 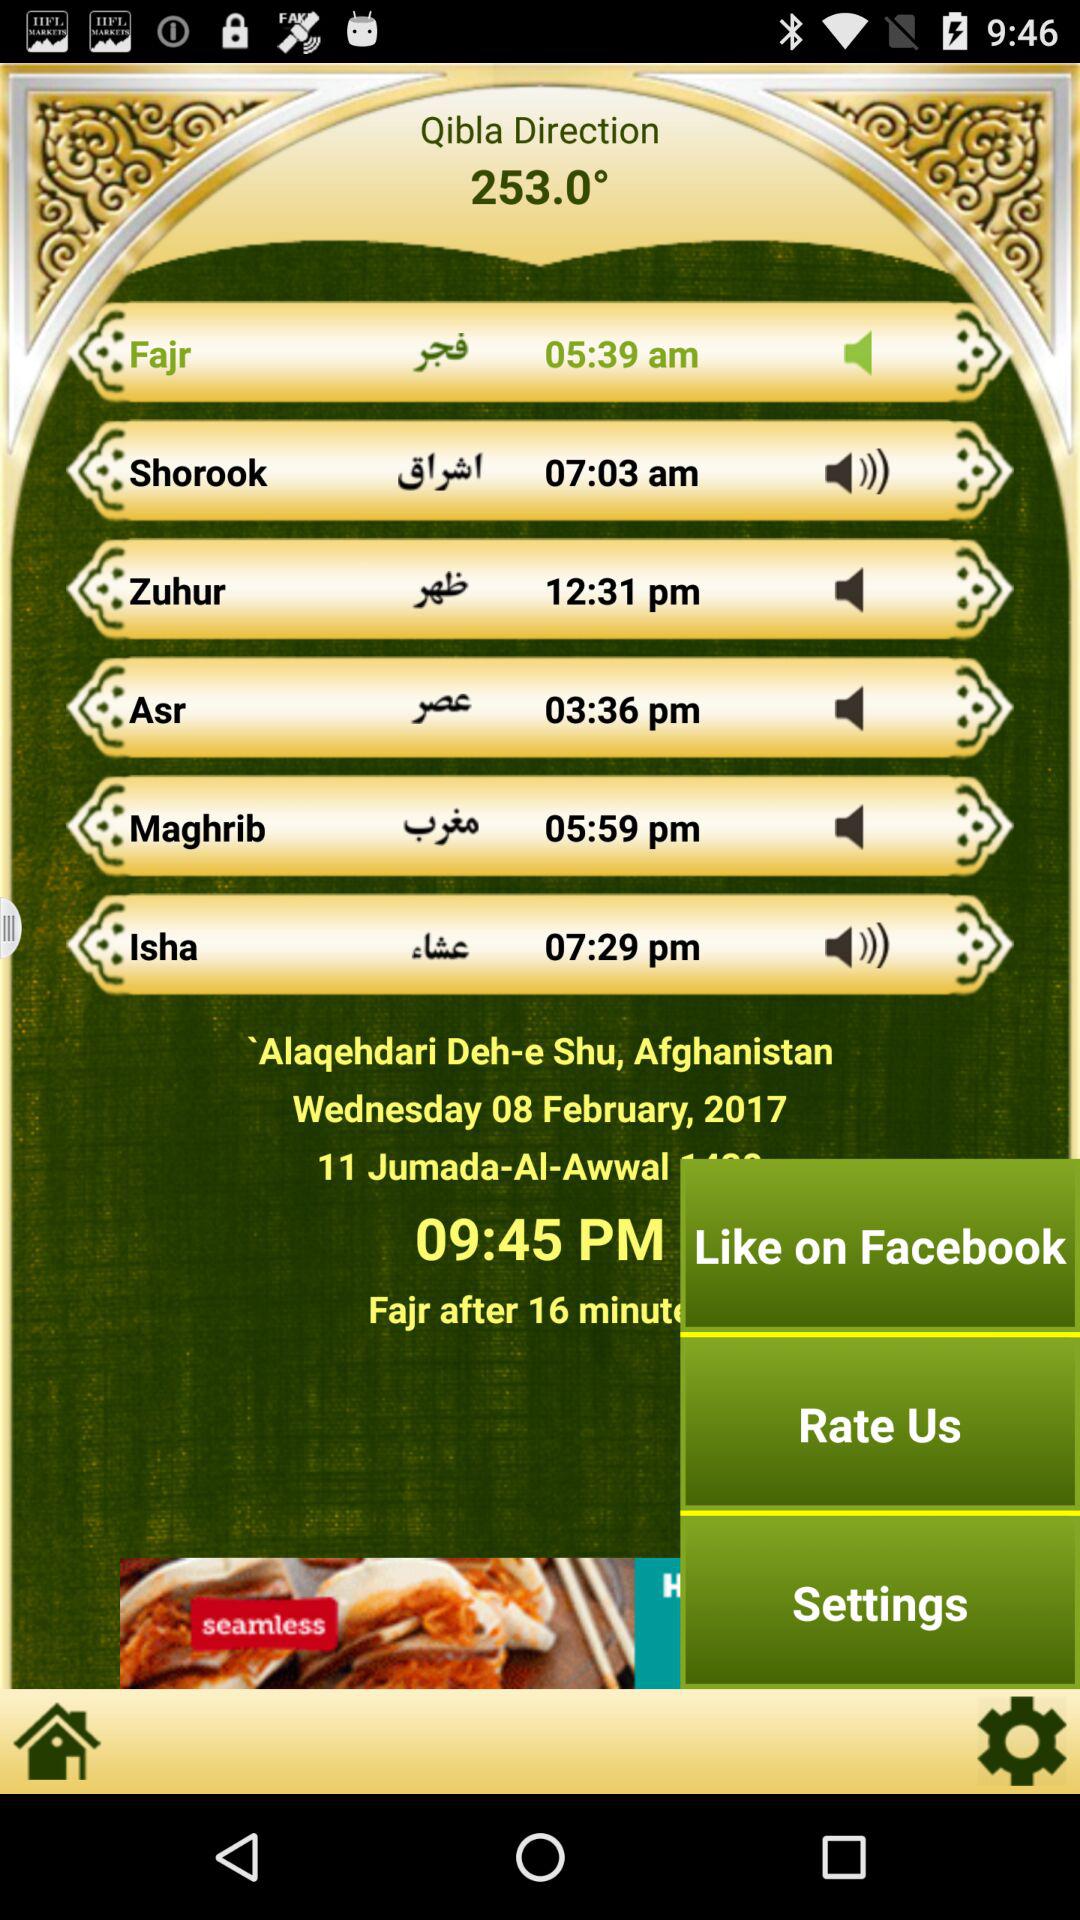 I want to click on view advertisement, so click(x=540, y=1623).